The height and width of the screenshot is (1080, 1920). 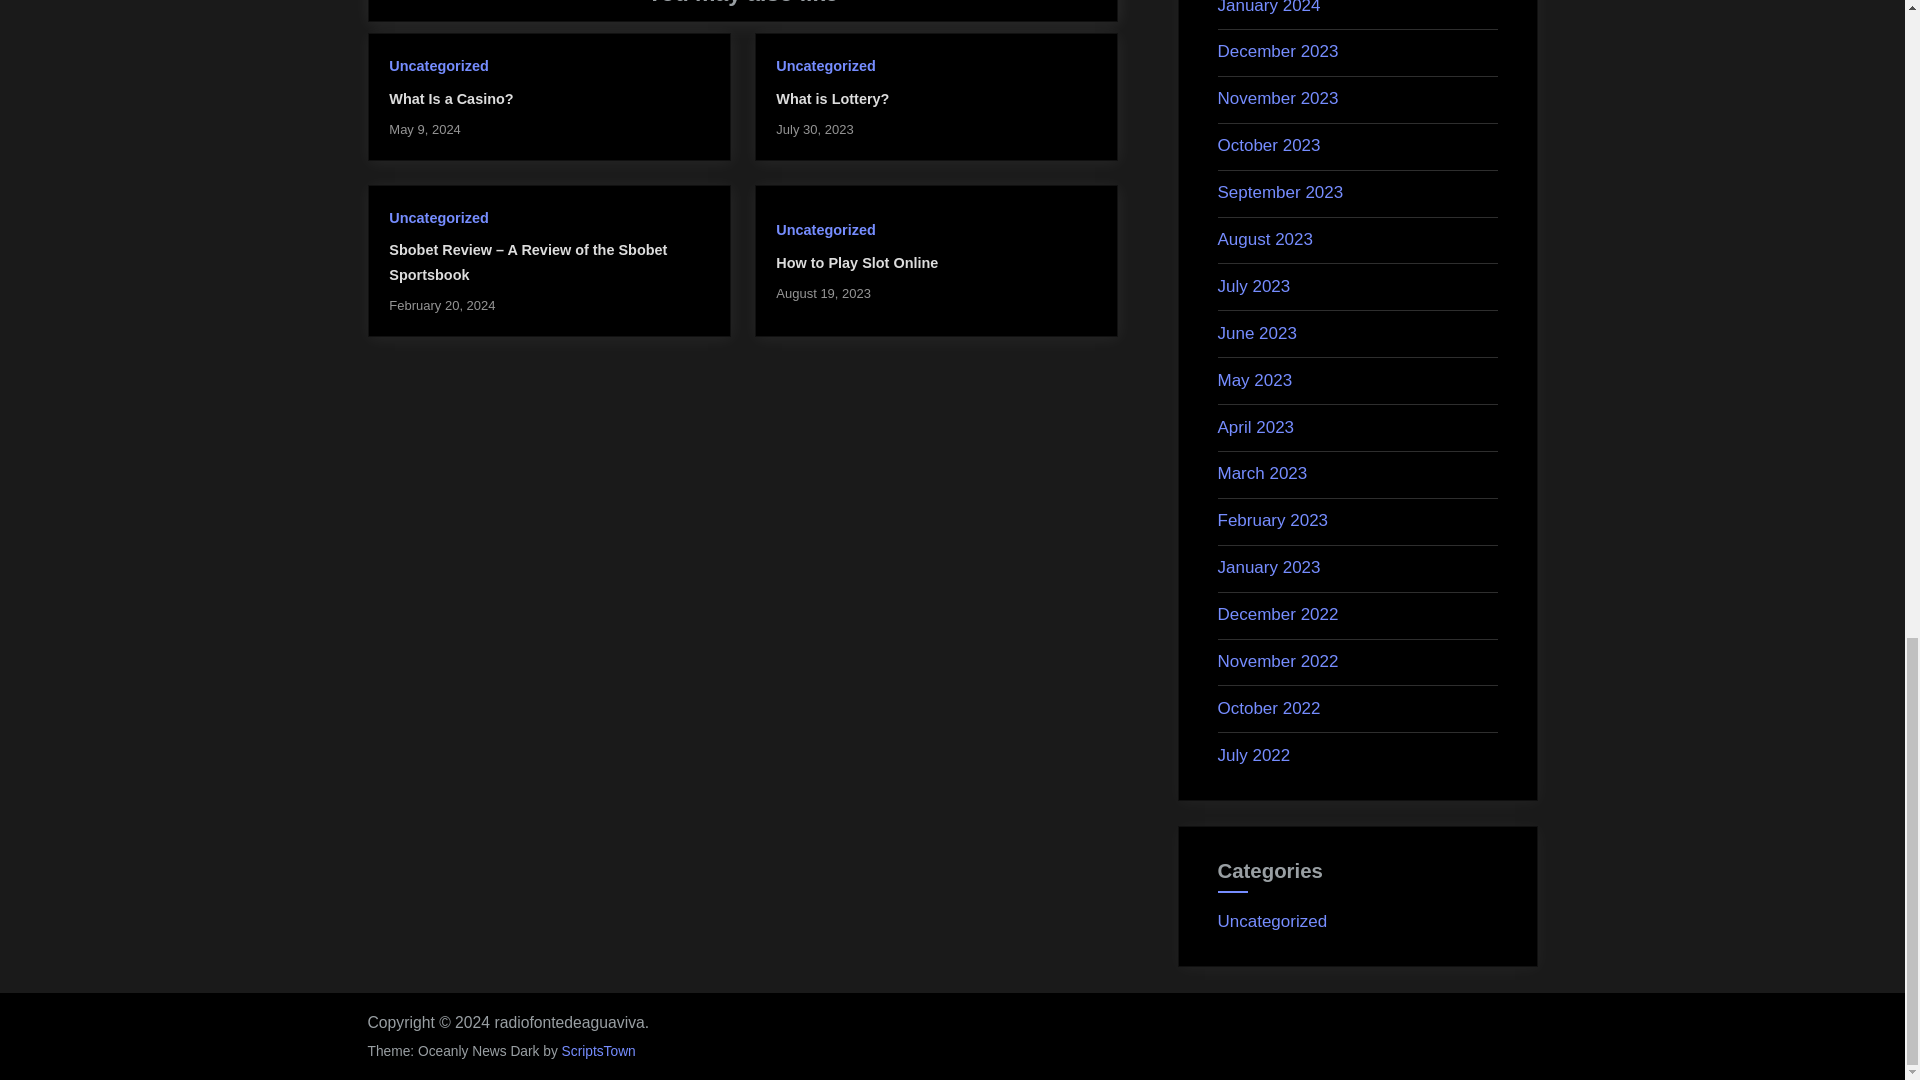 I want to click on January 2024, so click(x=1268, y=8).